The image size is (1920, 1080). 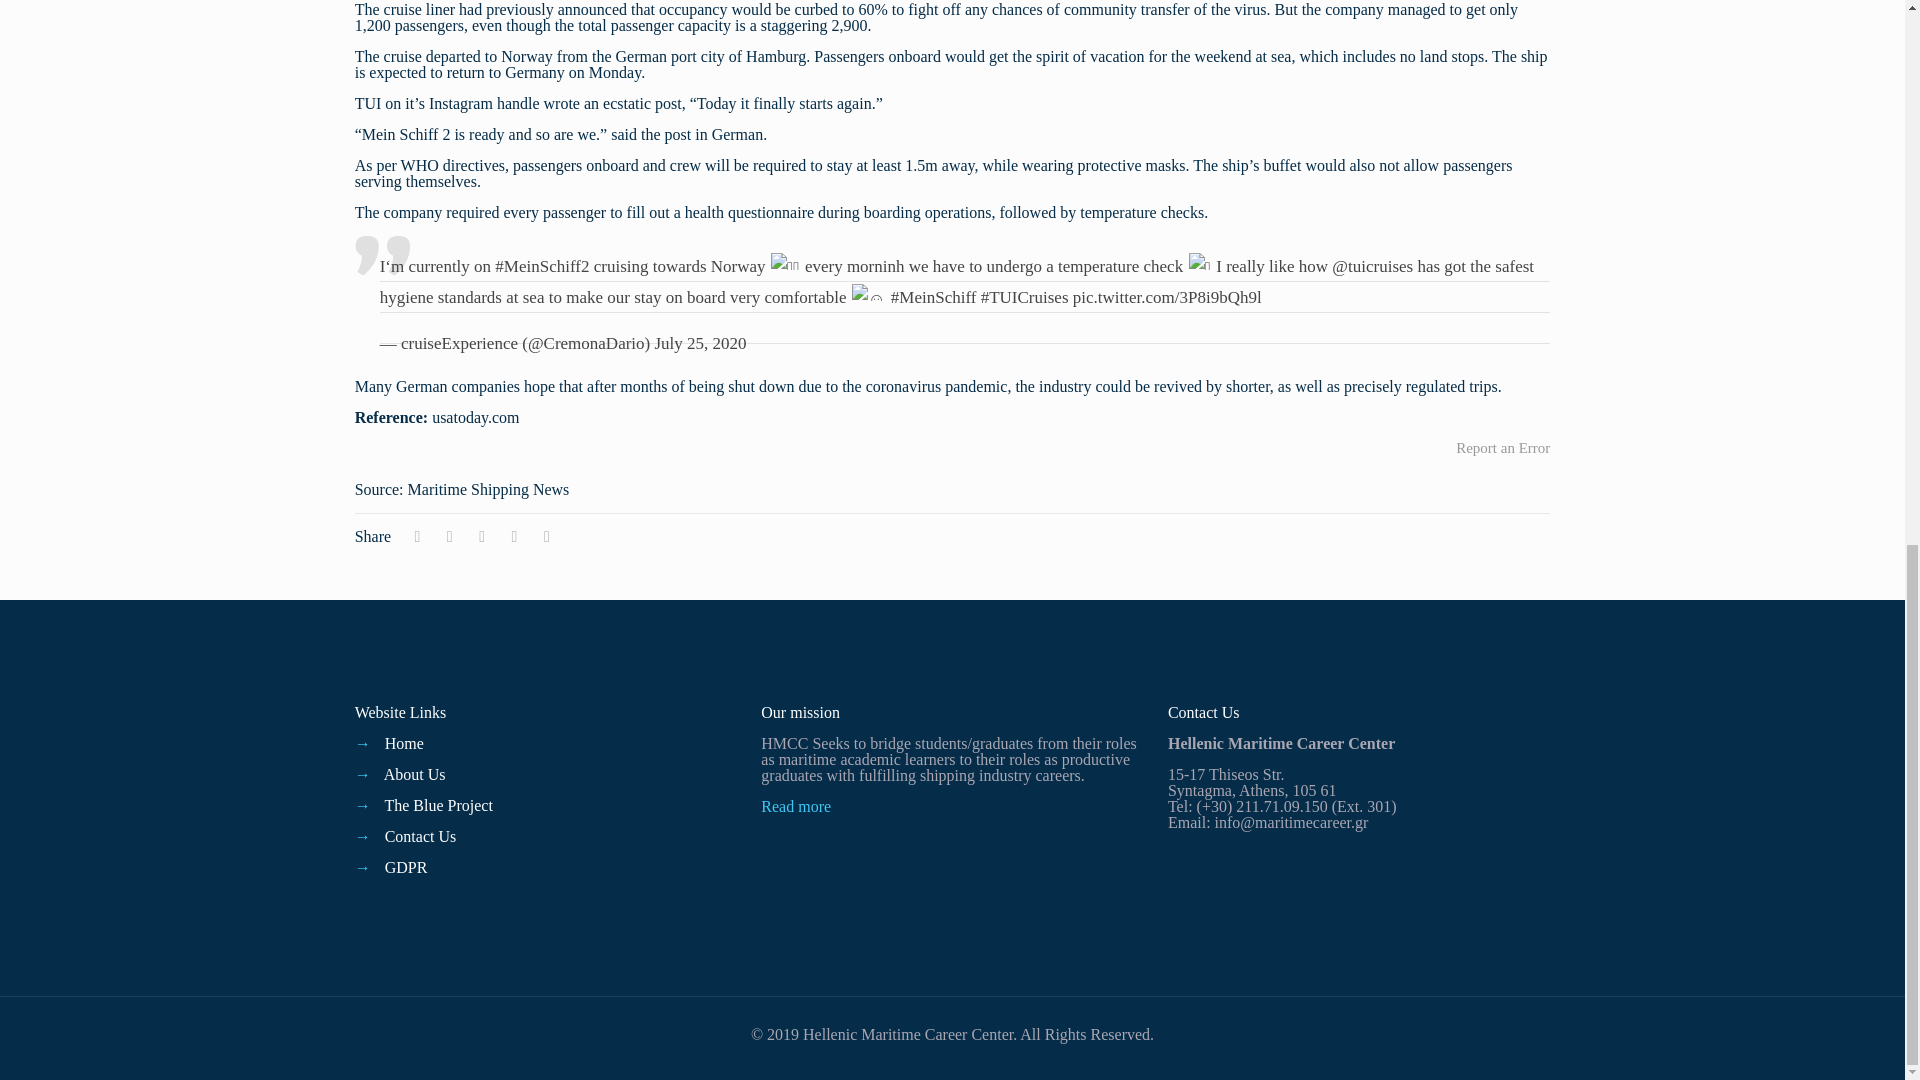 I want to click on The Blue Project, so click(x=438, y=806).